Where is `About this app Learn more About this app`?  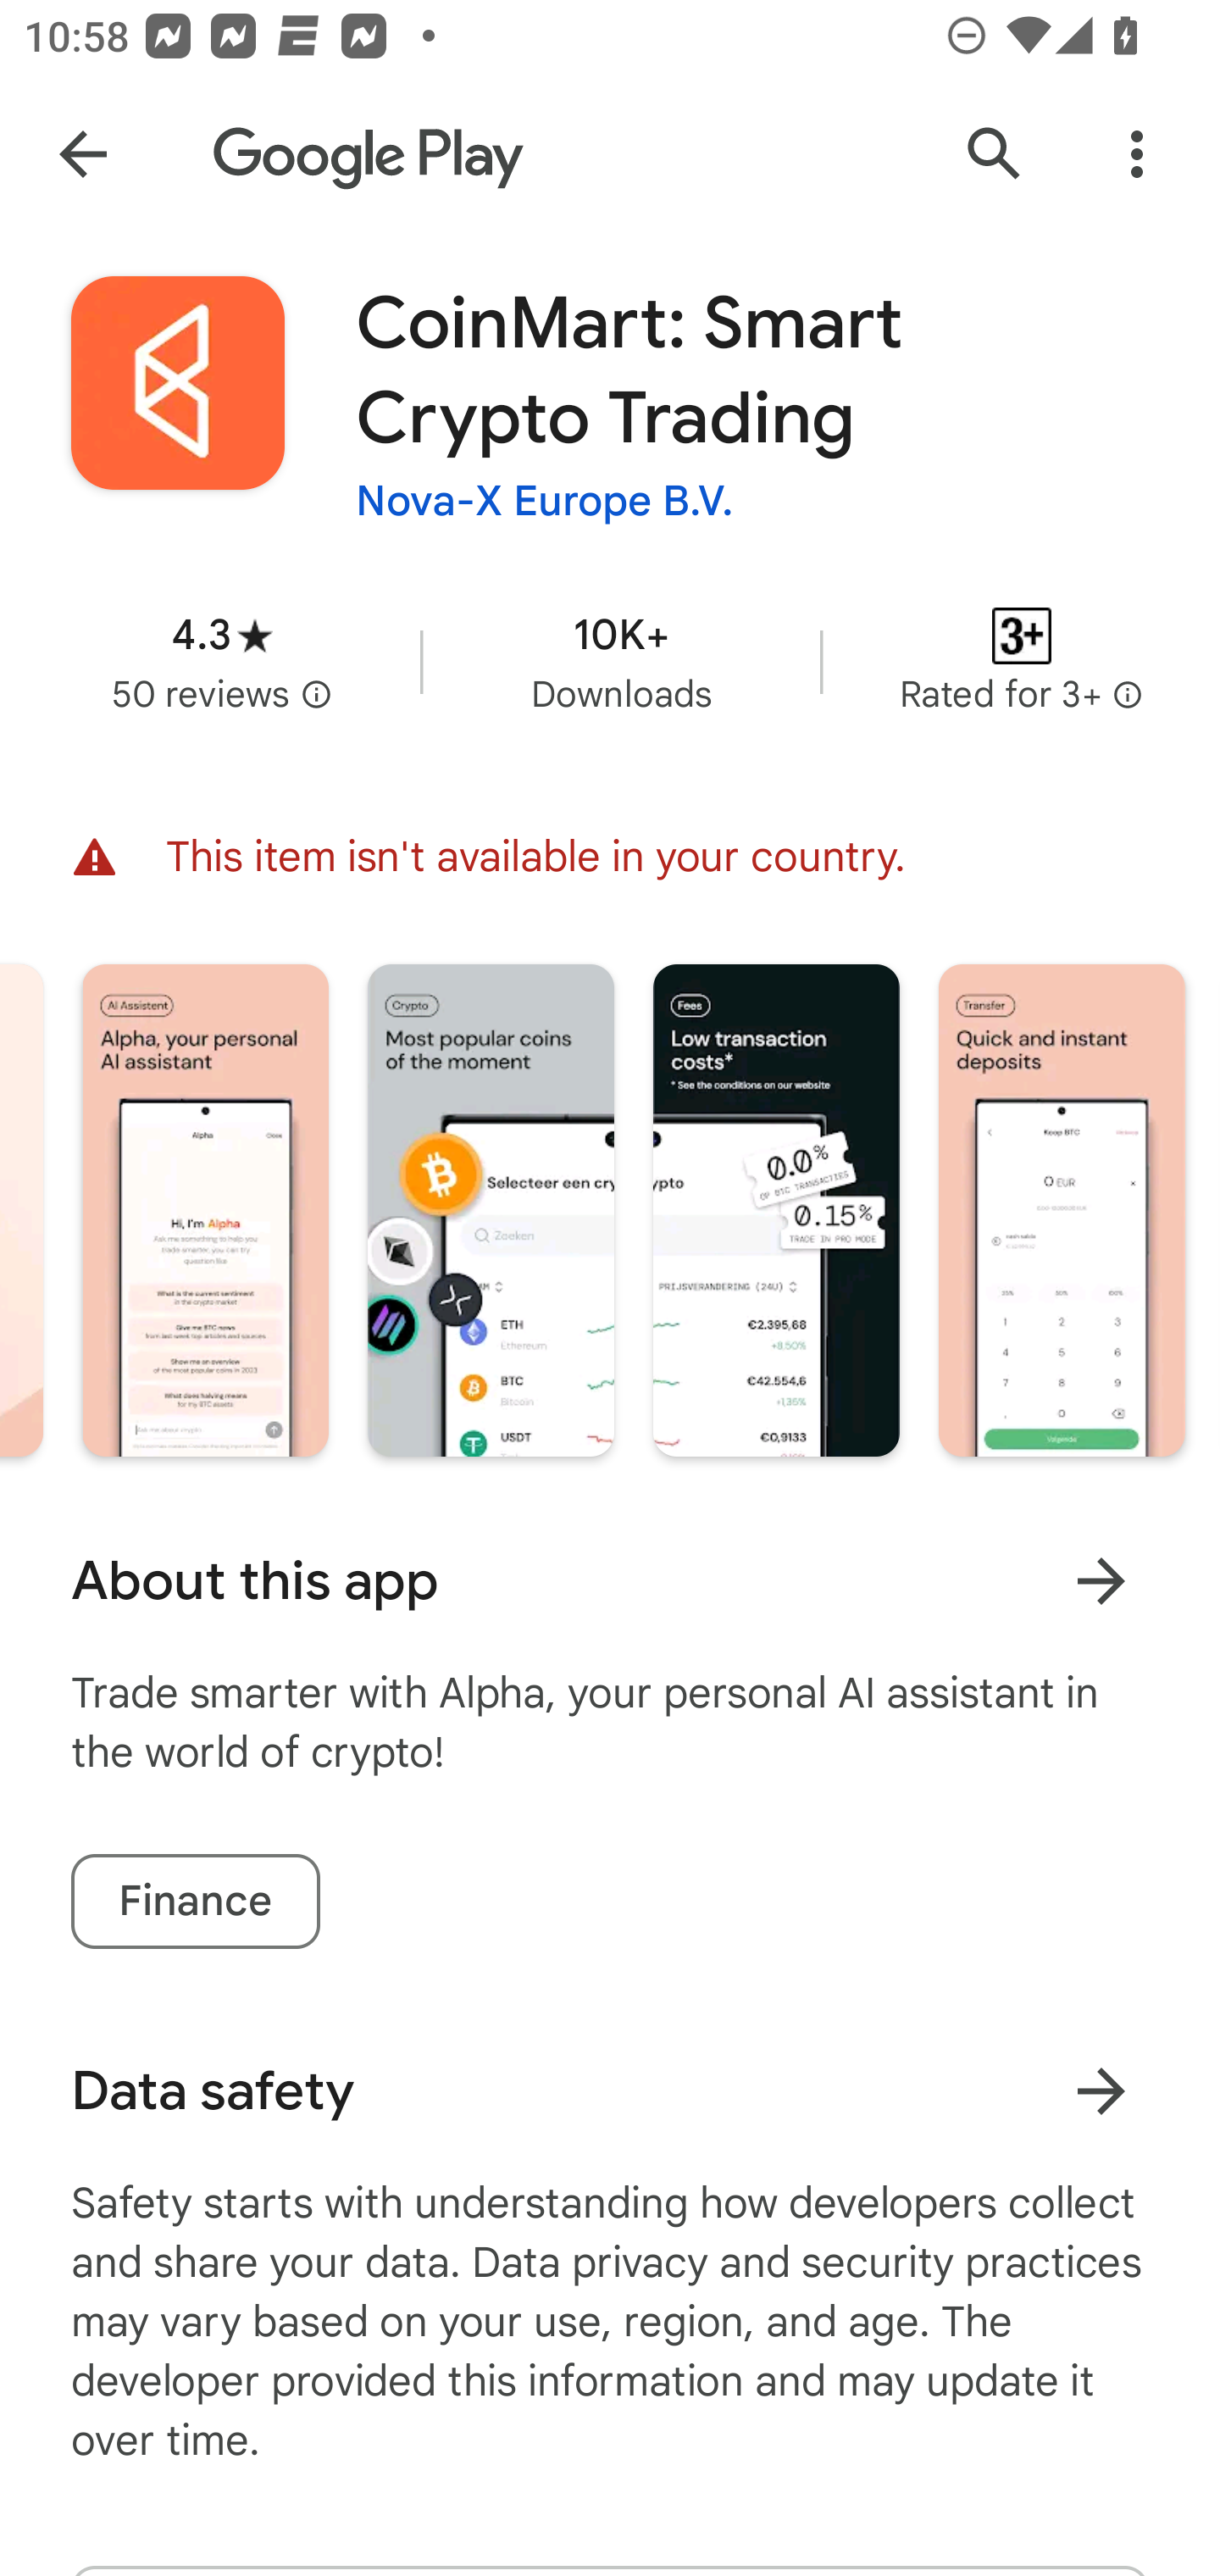 About this app Learn more About this app is located at coordinates (610, 1581).